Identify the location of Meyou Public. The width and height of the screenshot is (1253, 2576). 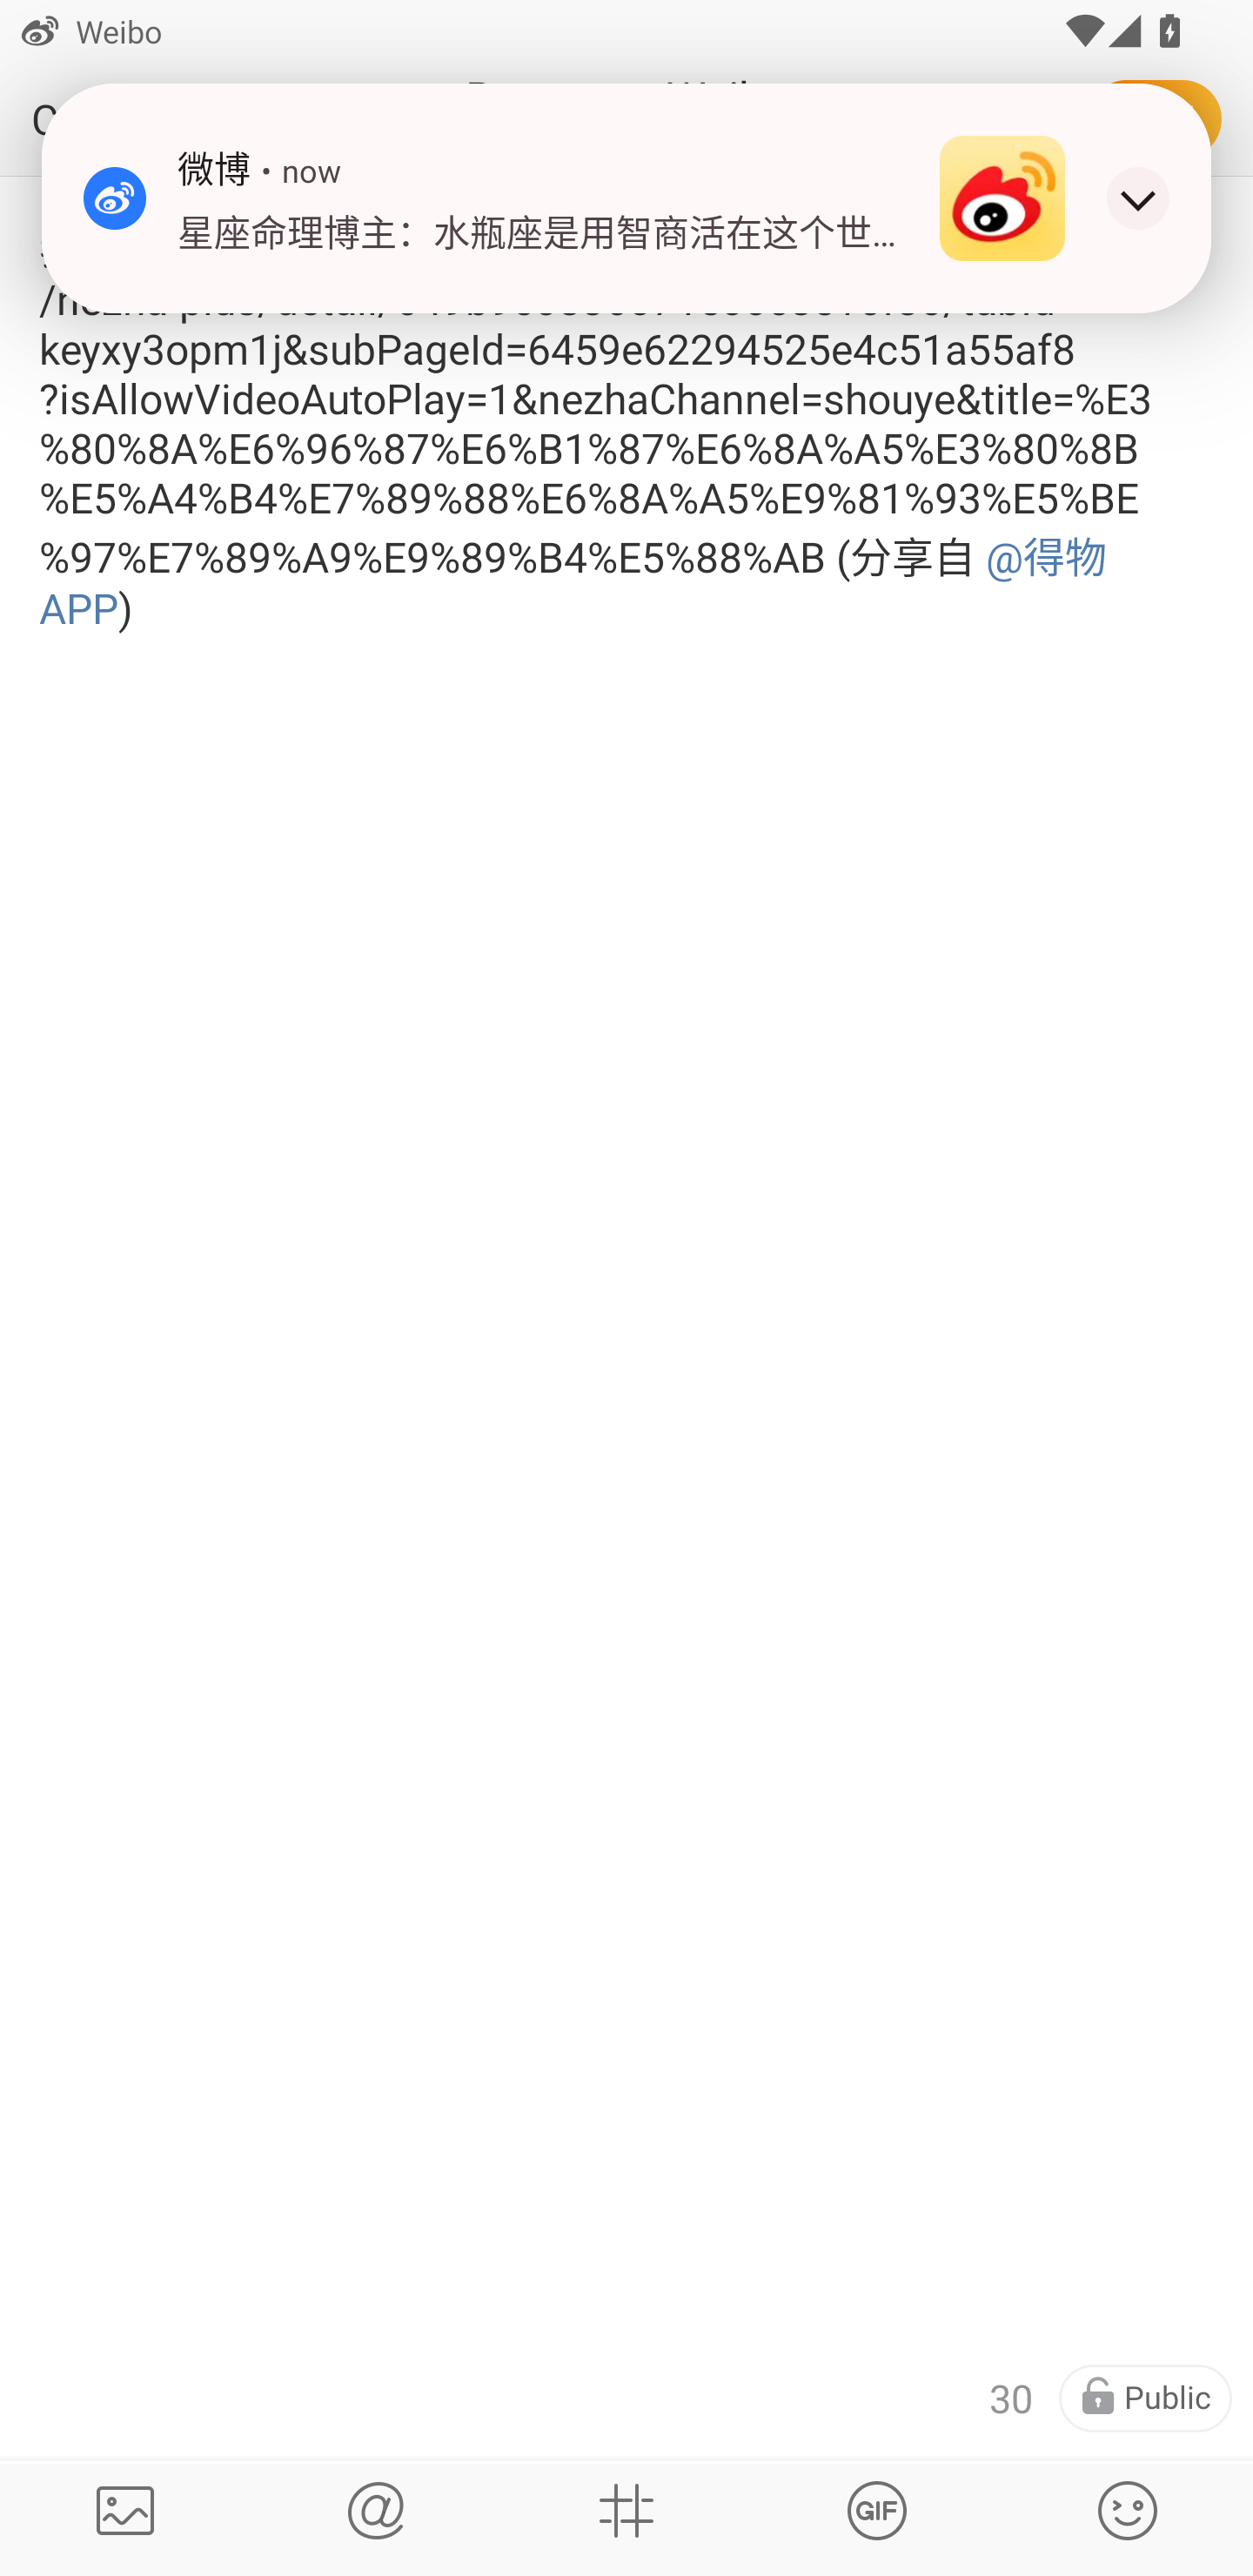
(1145, 2398).